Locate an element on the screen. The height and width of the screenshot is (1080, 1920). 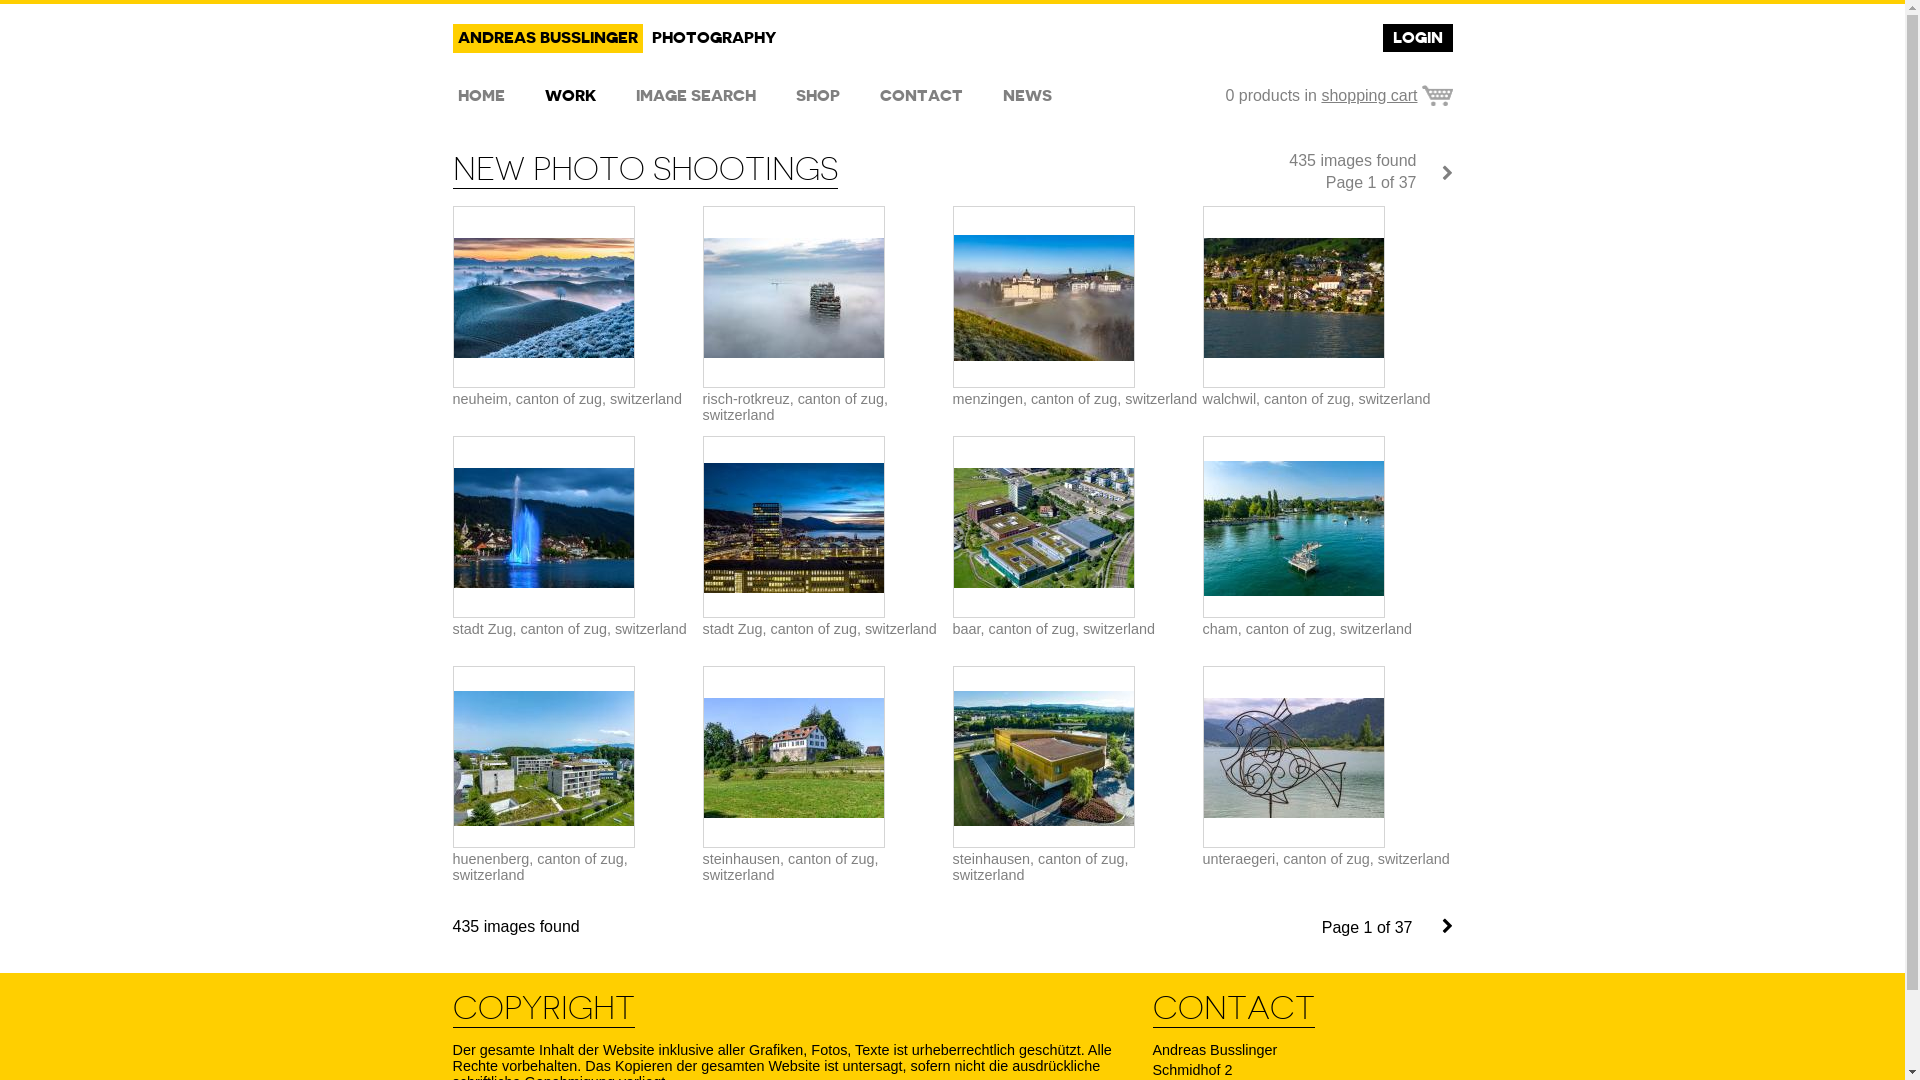
LOGIN is located at coordinates (1417, 38).